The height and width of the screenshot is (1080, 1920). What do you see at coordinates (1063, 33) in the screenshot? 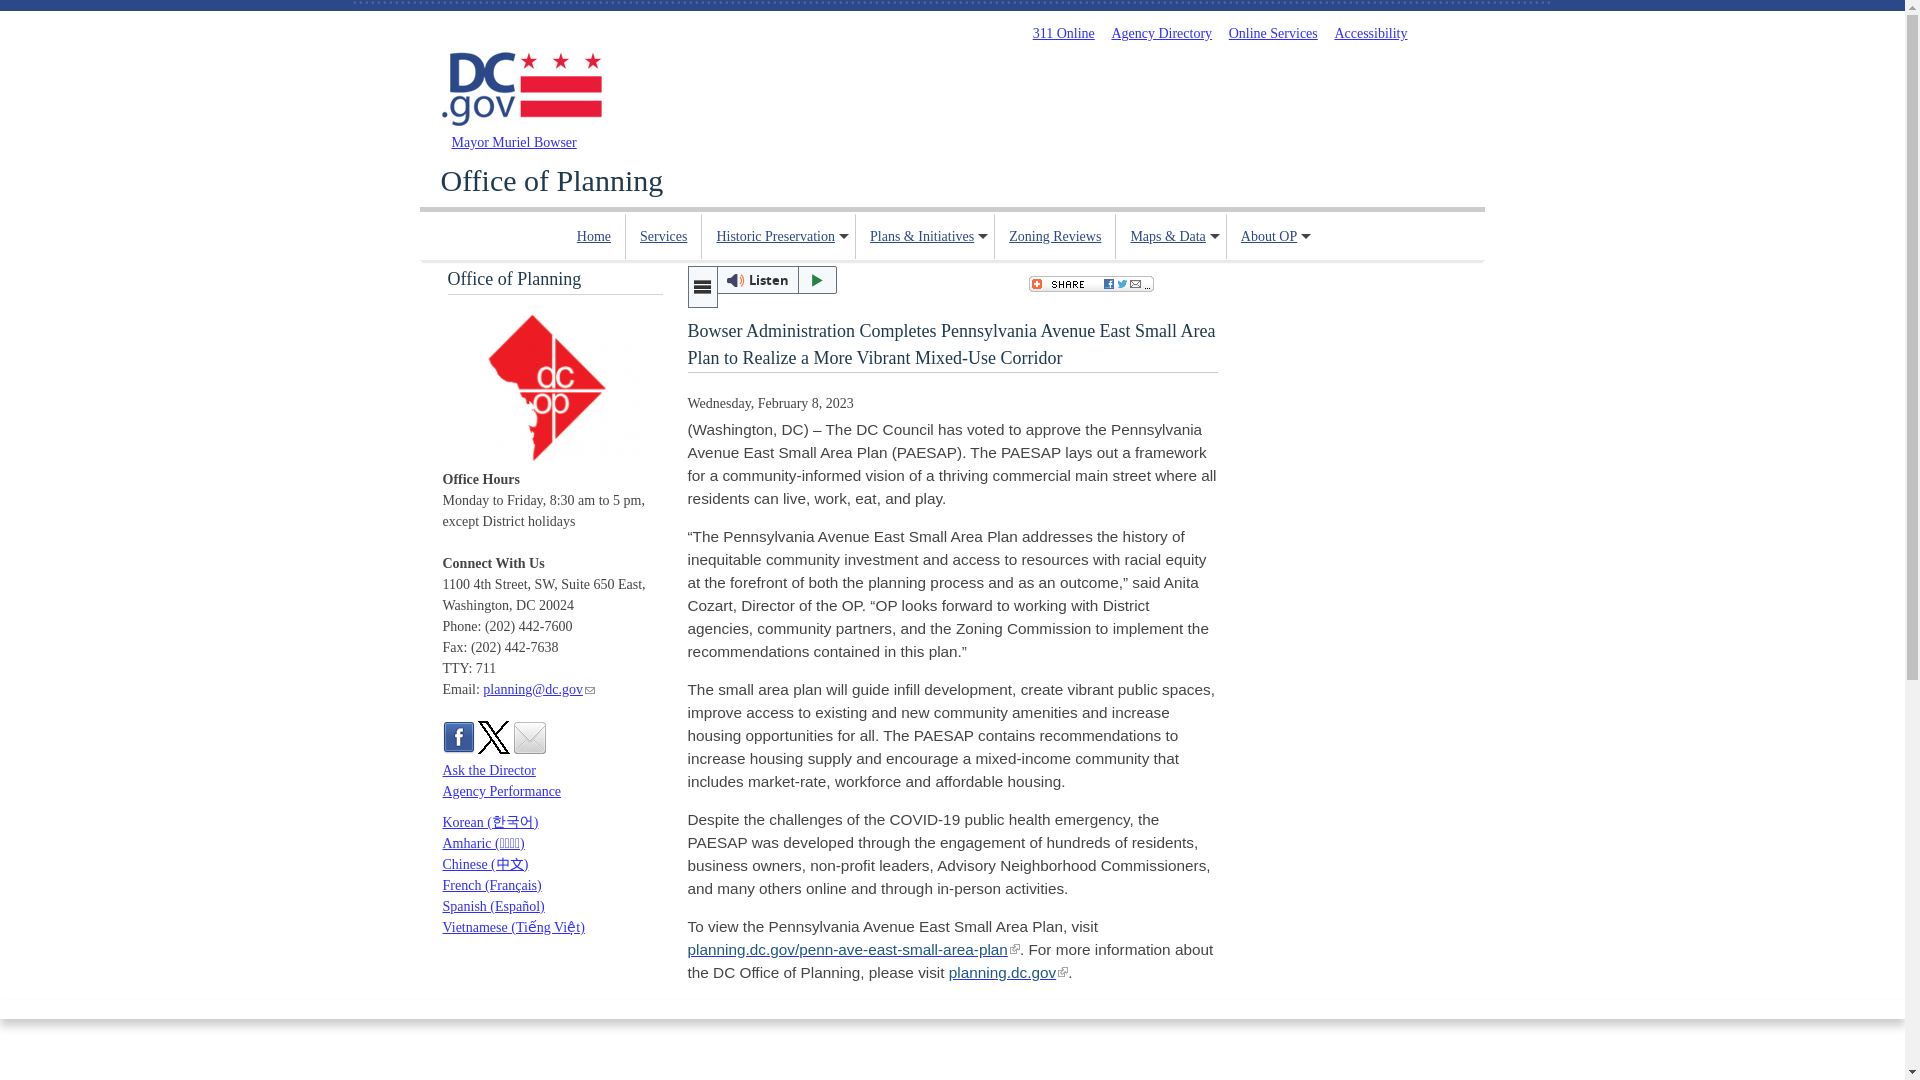
I see `311 Online` at bounding box center [1063, 33].